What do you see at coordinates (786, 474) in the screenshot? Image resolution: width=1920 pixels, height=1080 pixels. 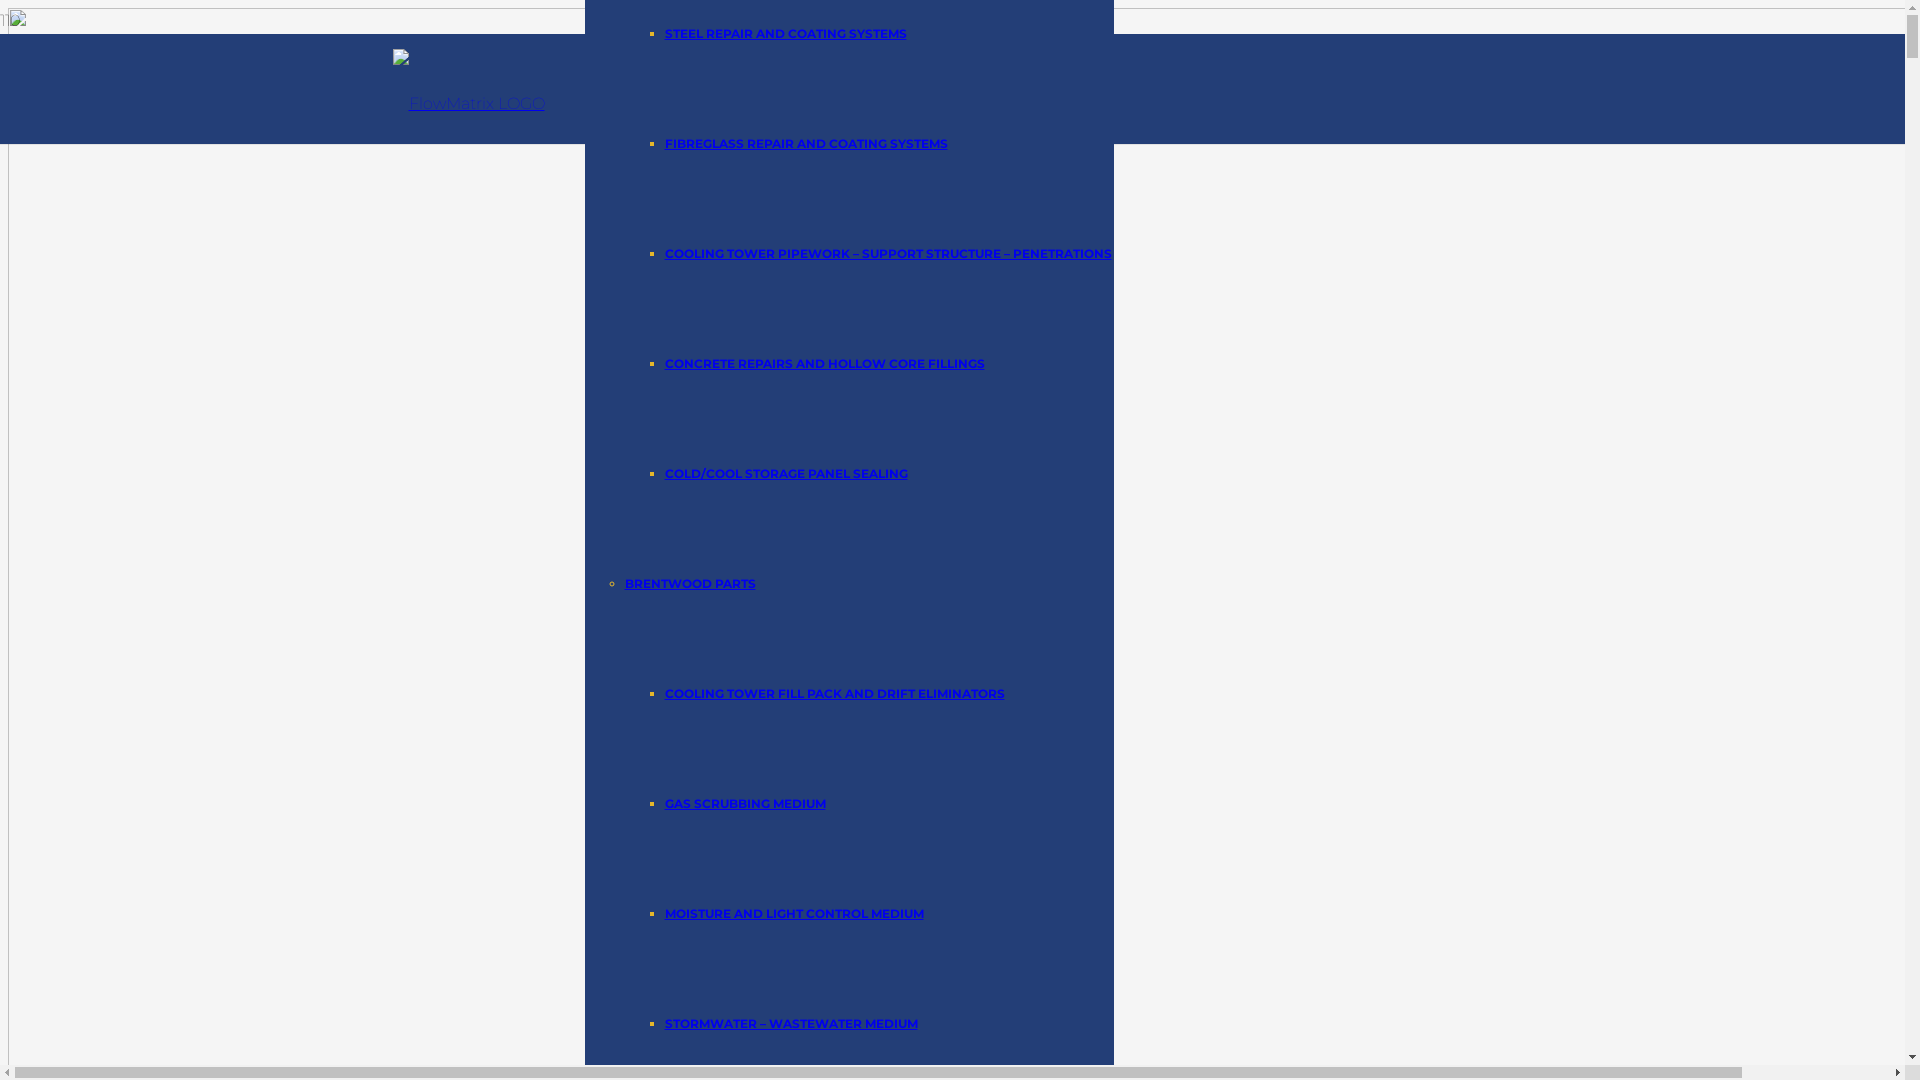 I see `COLD/COOL STORAGE PANEL SEALING` at bounding box center [786, 474].